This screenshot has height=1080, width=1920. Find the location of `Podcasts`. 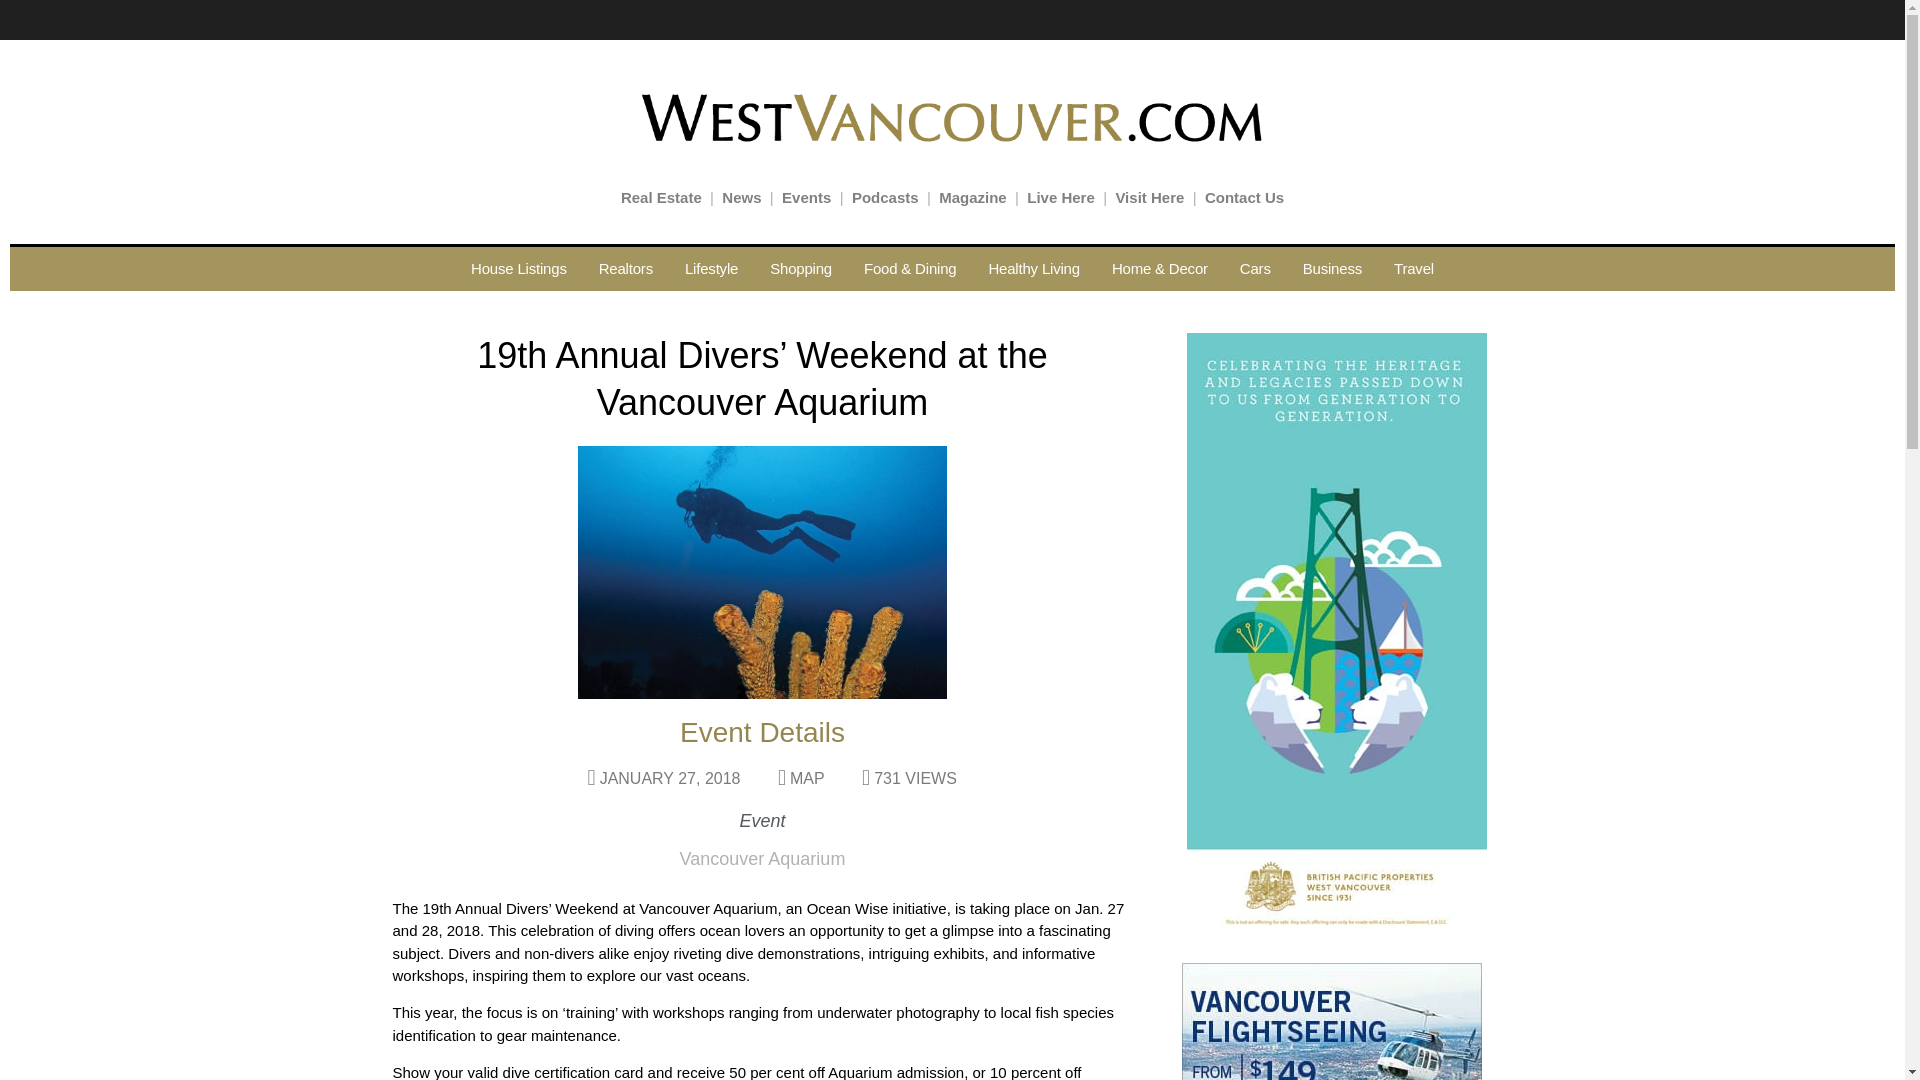

Podcasts is located at coordinates (886, 198).